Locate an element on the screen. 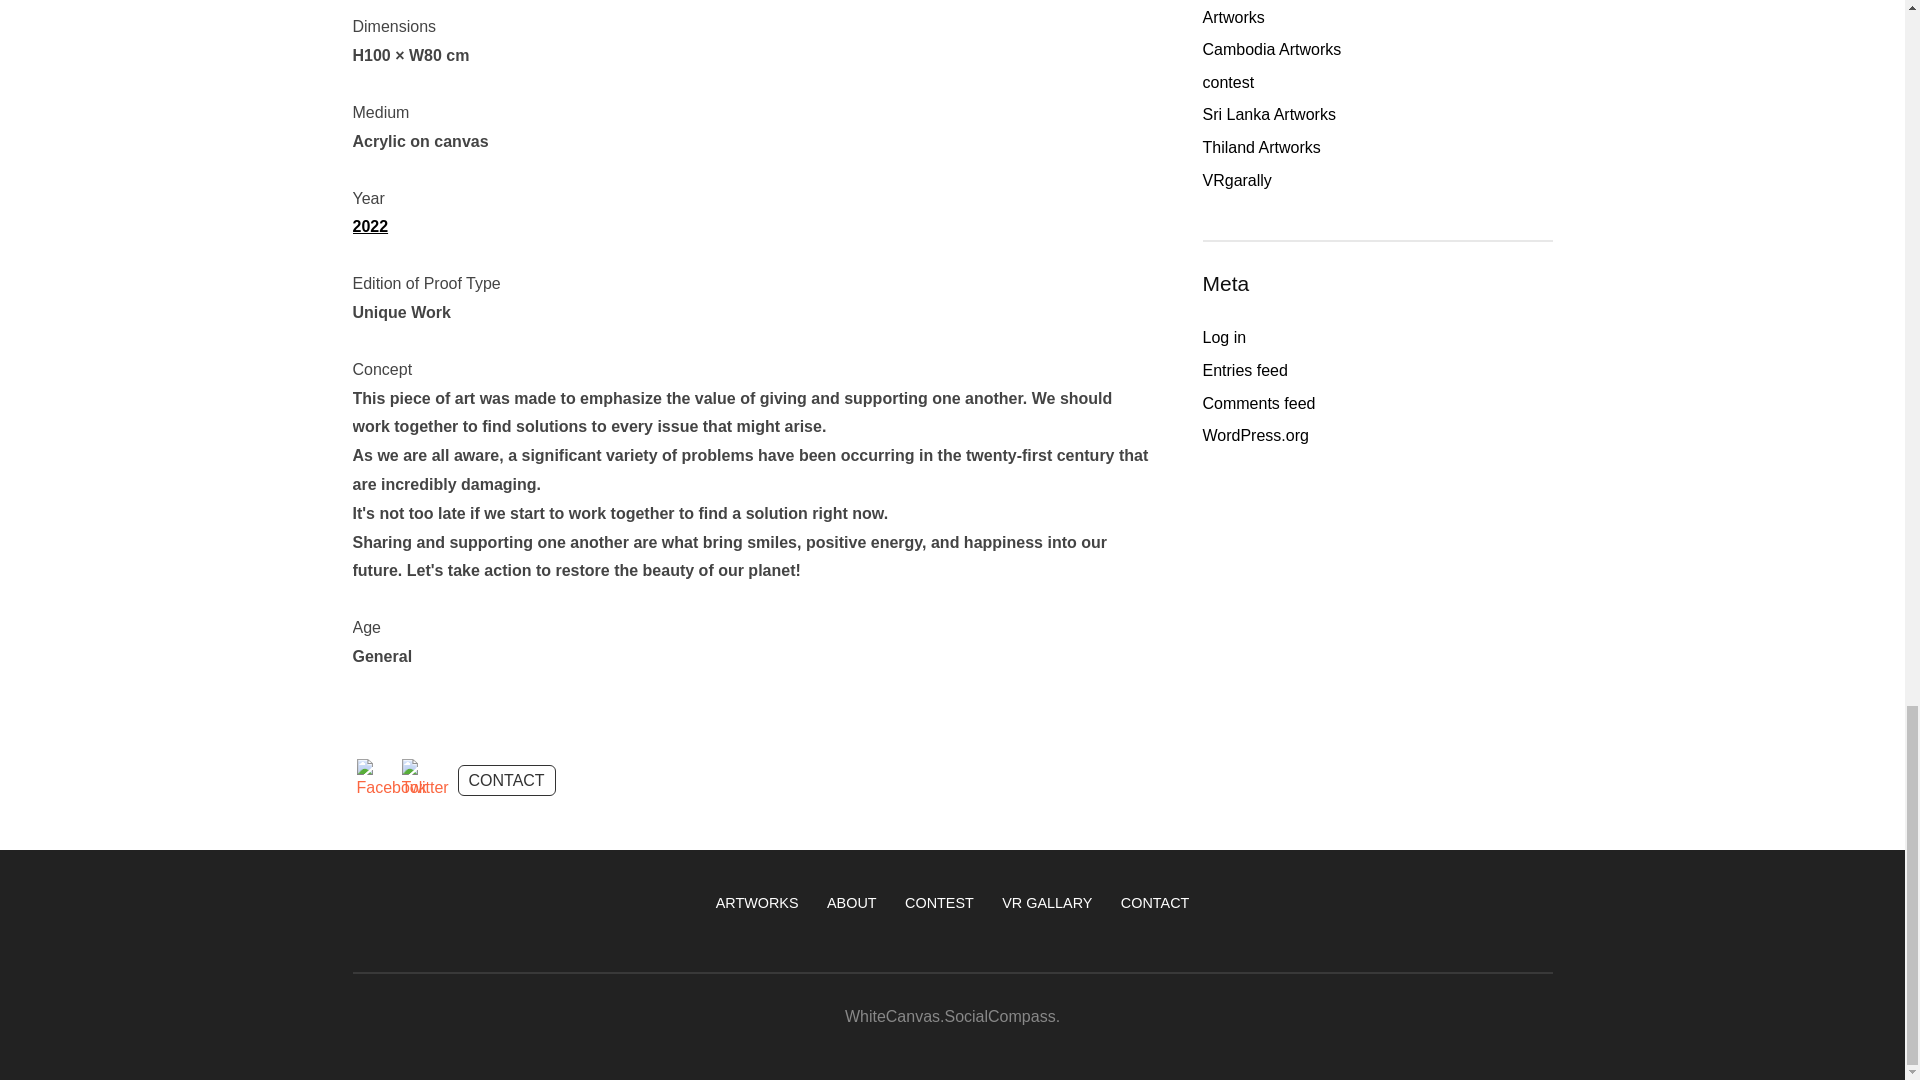 The image size is (1920, 1080). VRgarally is located at coordinates (1236, 180).